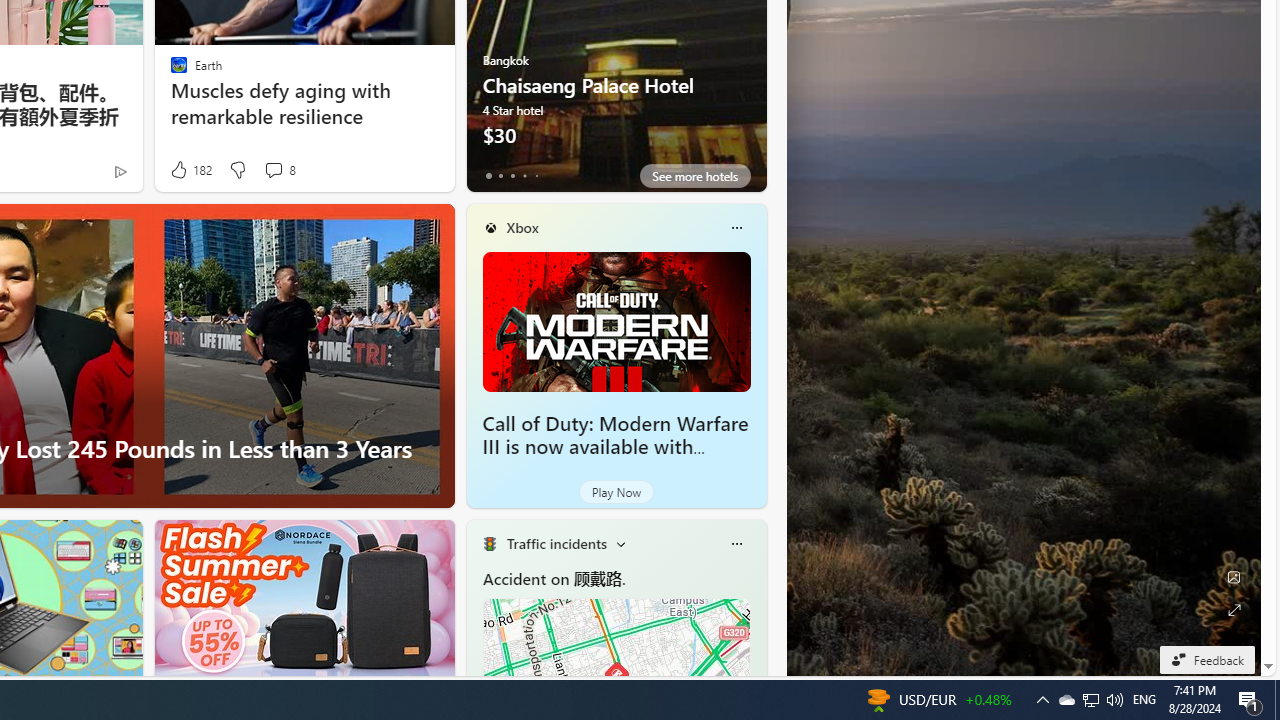 This screenshot has height=720, width=1280. I want to click on tab-4, so click(536, 176).